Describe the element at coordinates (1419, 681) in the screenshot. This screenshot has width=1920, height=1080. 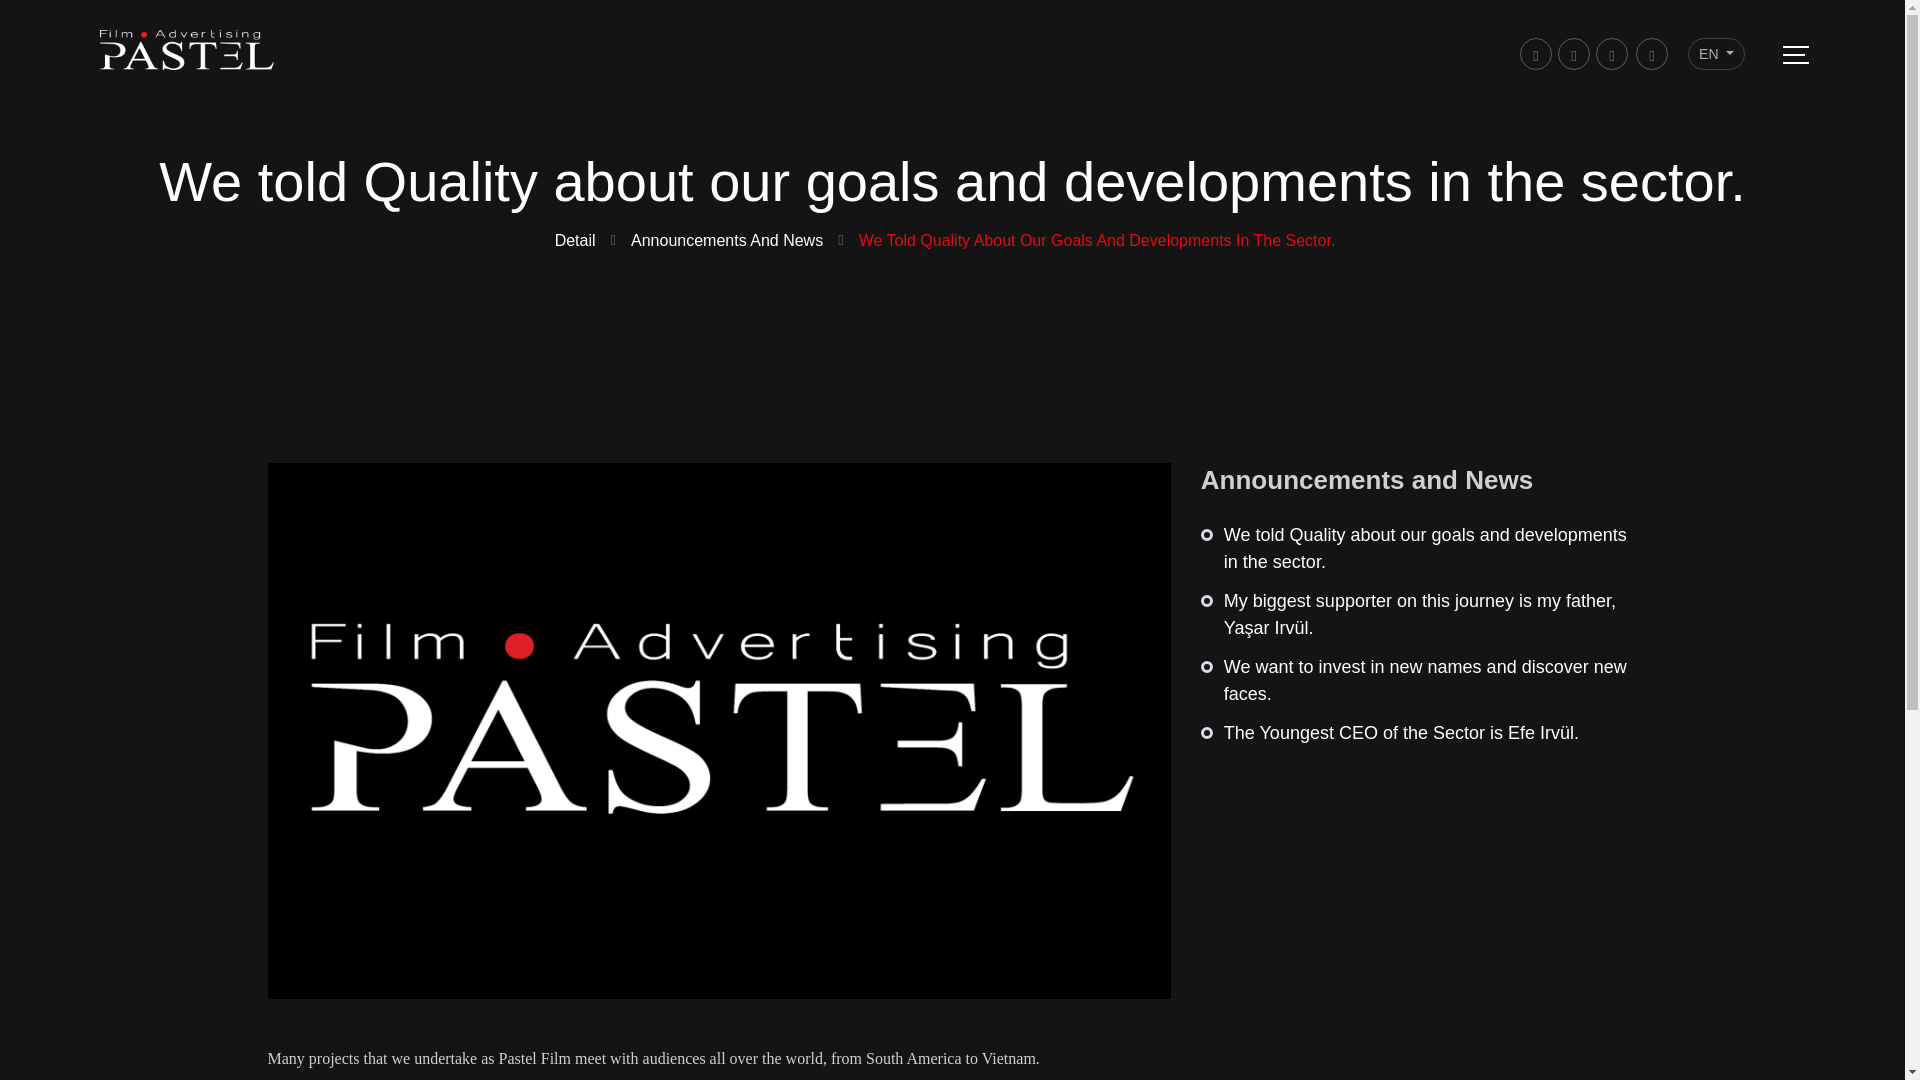
I see `We want to invest in new names and discover new faces.` at that location.